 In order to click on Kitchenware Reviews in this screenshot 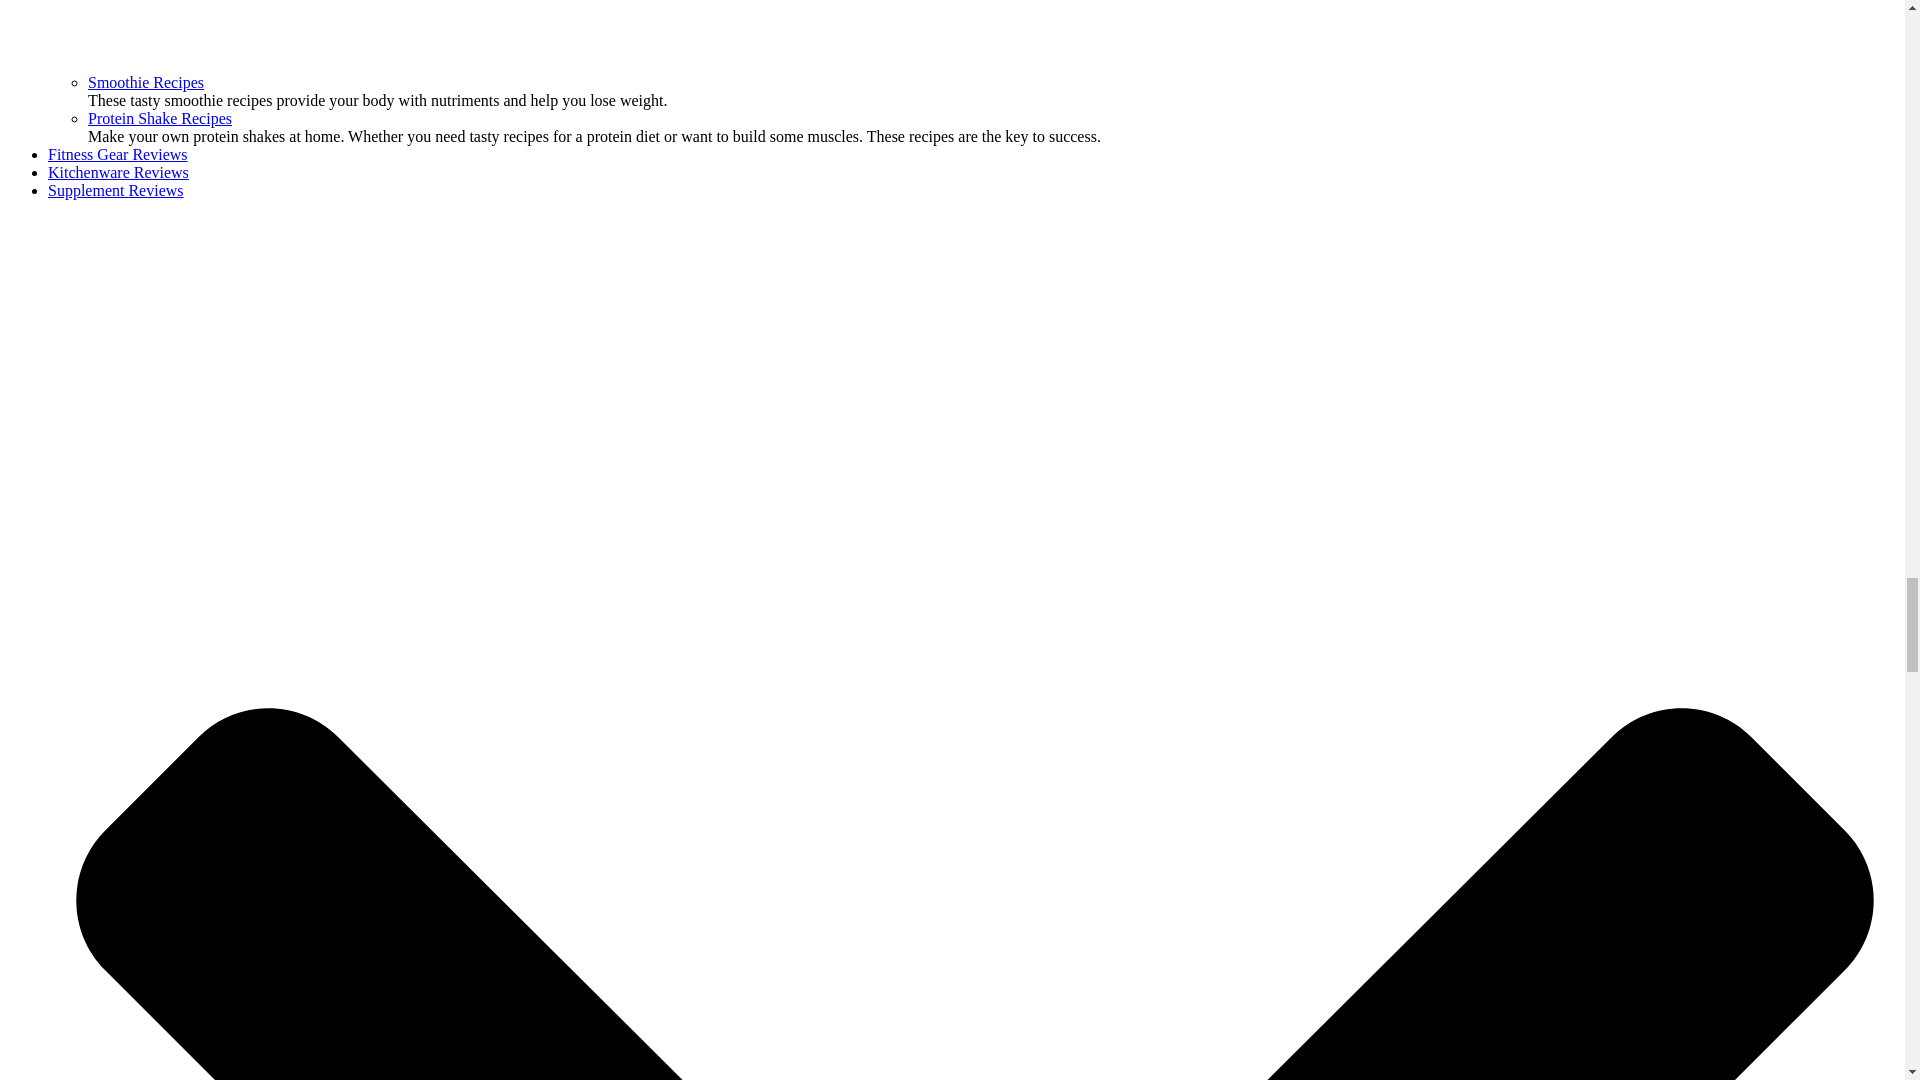, I will do `click(118, 172)`.